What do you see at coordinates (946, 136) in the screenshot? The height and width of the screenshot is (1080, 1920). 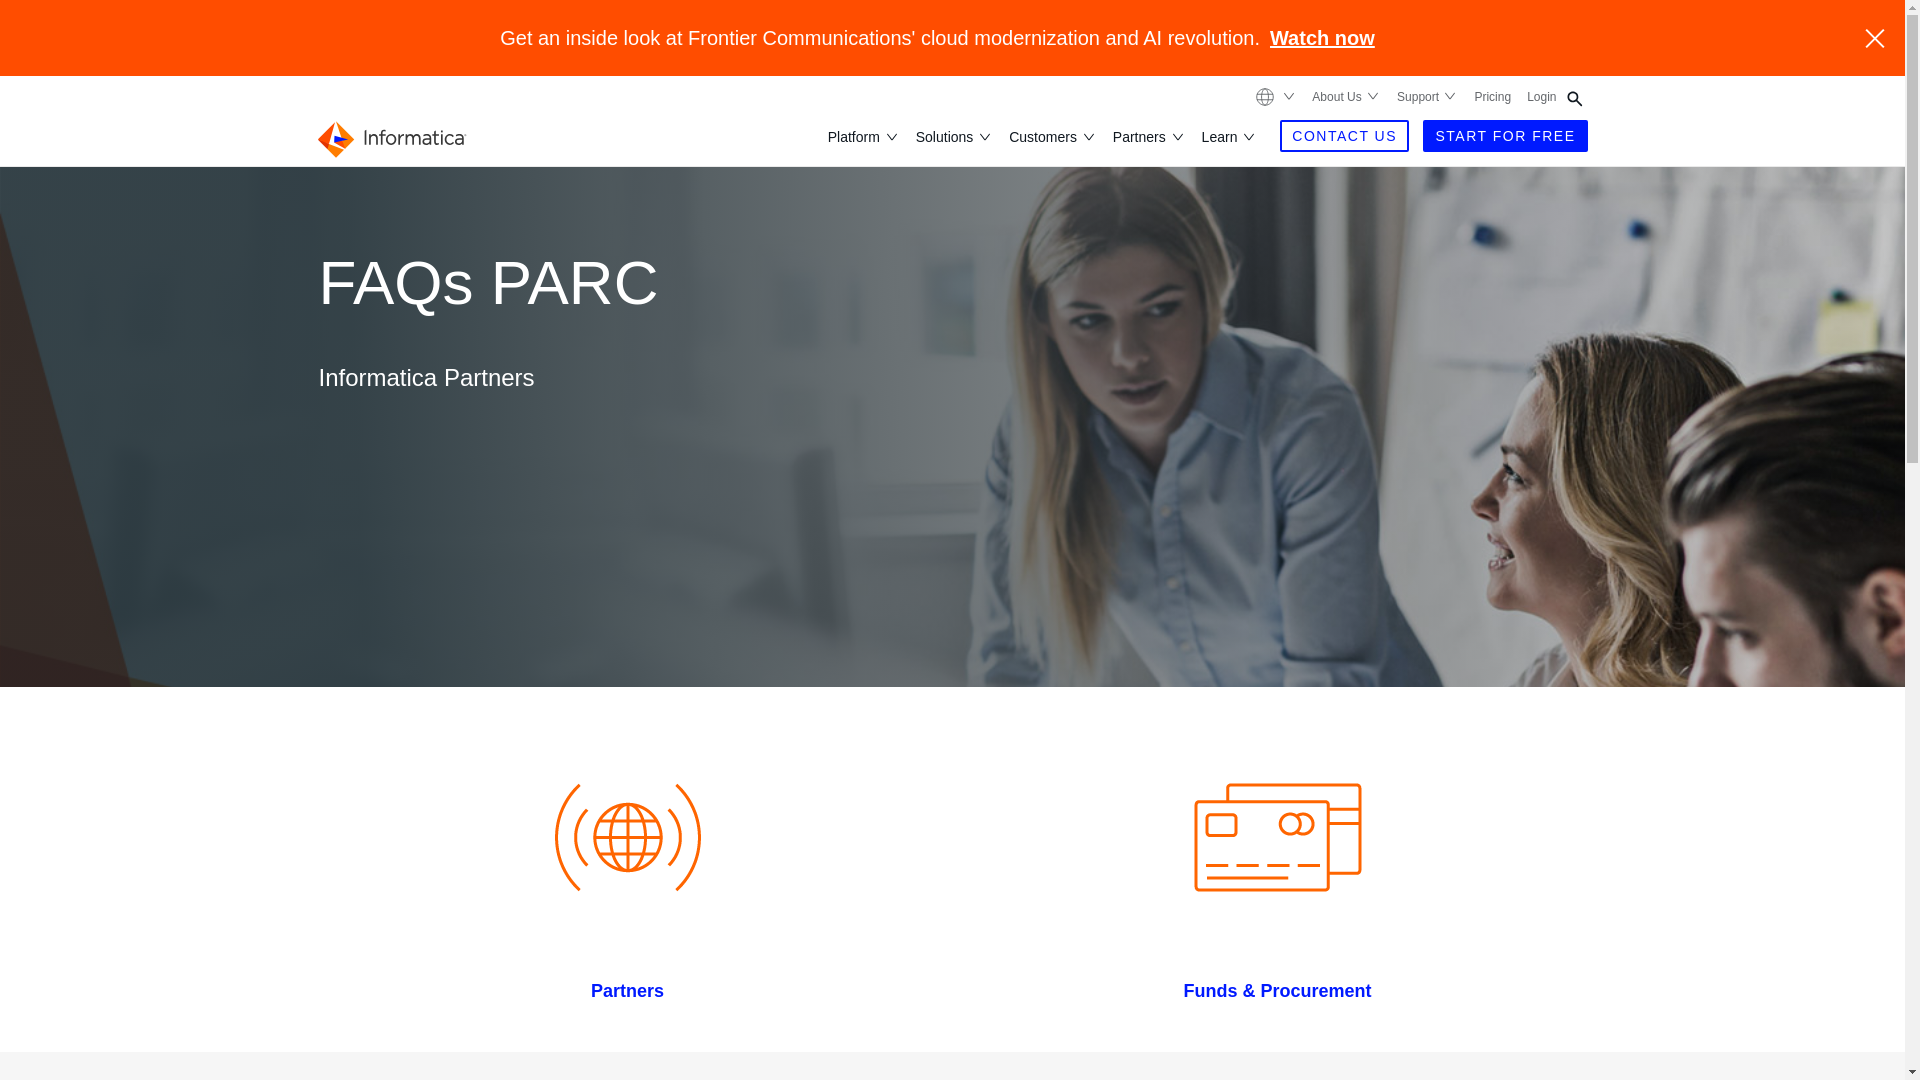 I see `Solutions` at bounding box center [946, 136].